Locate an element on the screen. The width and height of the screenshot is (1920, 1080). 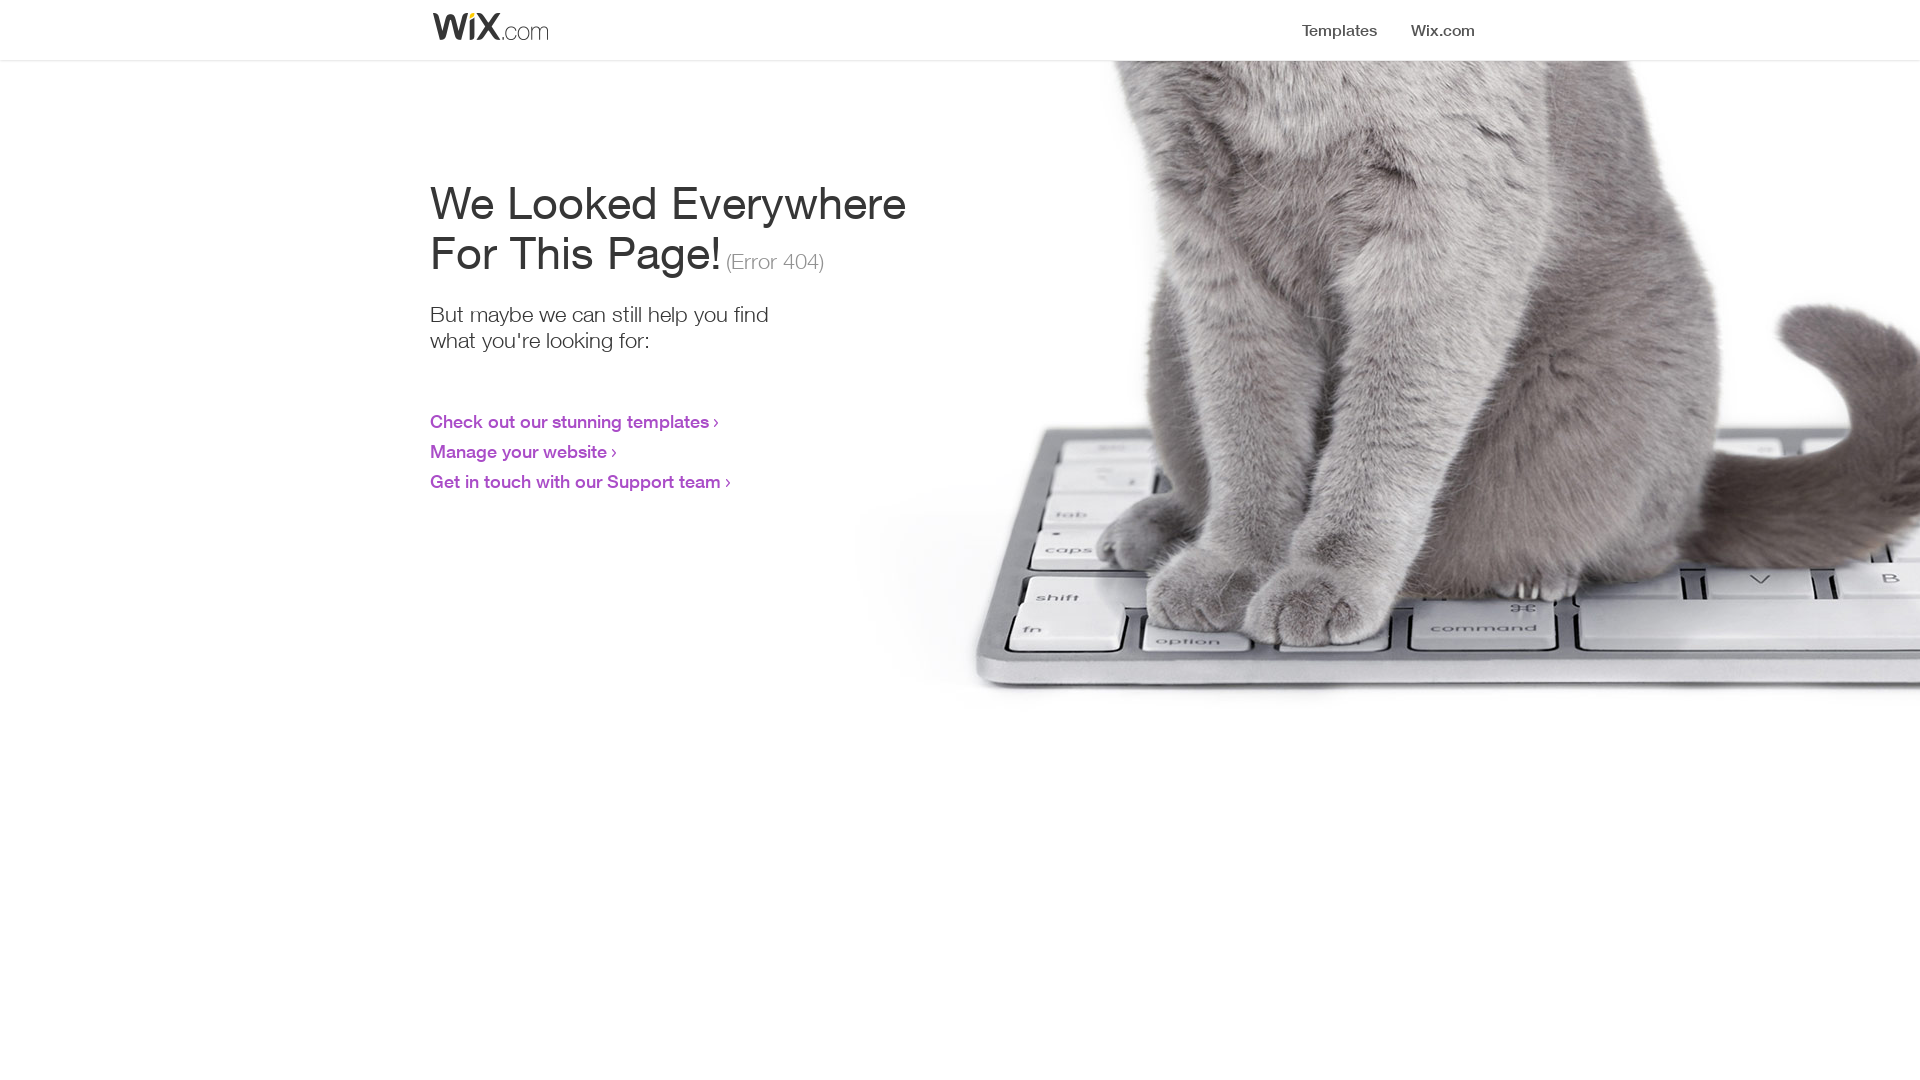
Manage your website is located at coordinates (518, 451).